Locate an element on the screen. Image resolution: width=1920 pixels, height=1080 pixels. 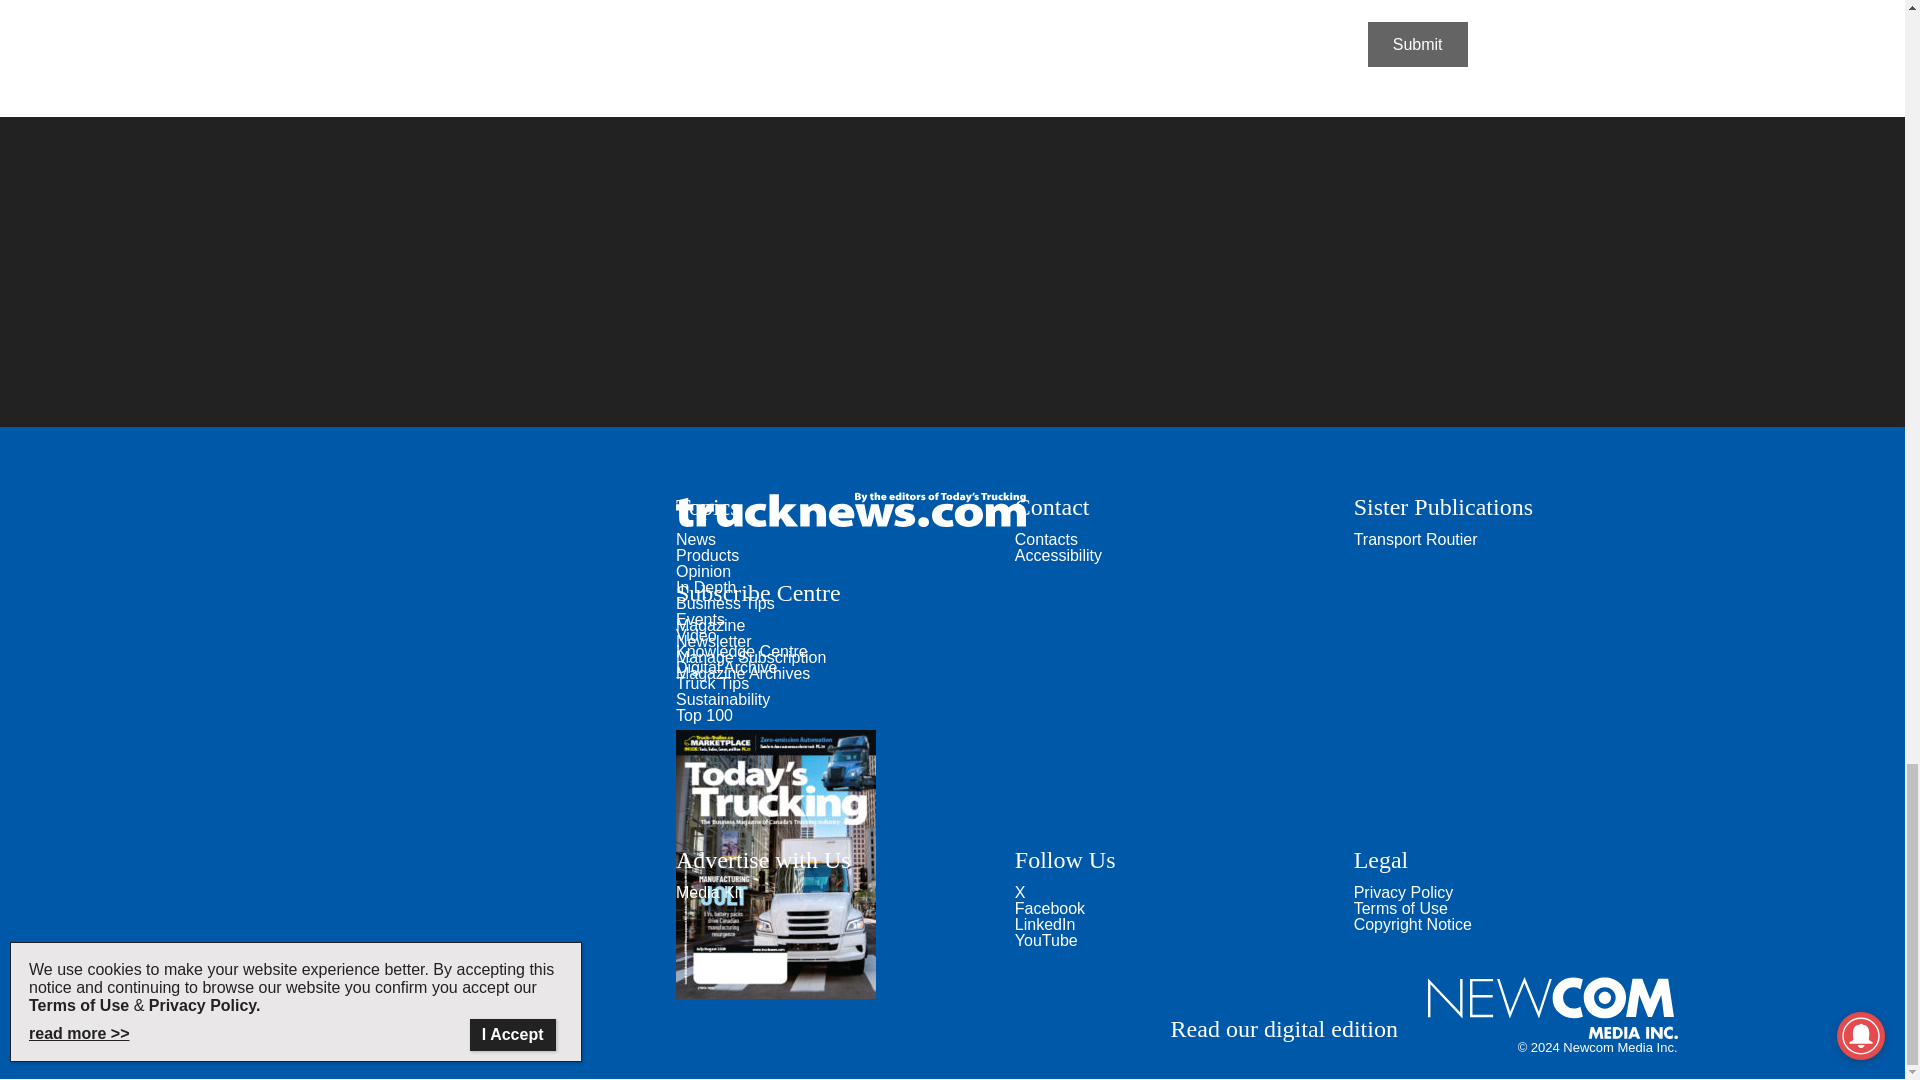
Submit is located at coordinates (1418, 44).